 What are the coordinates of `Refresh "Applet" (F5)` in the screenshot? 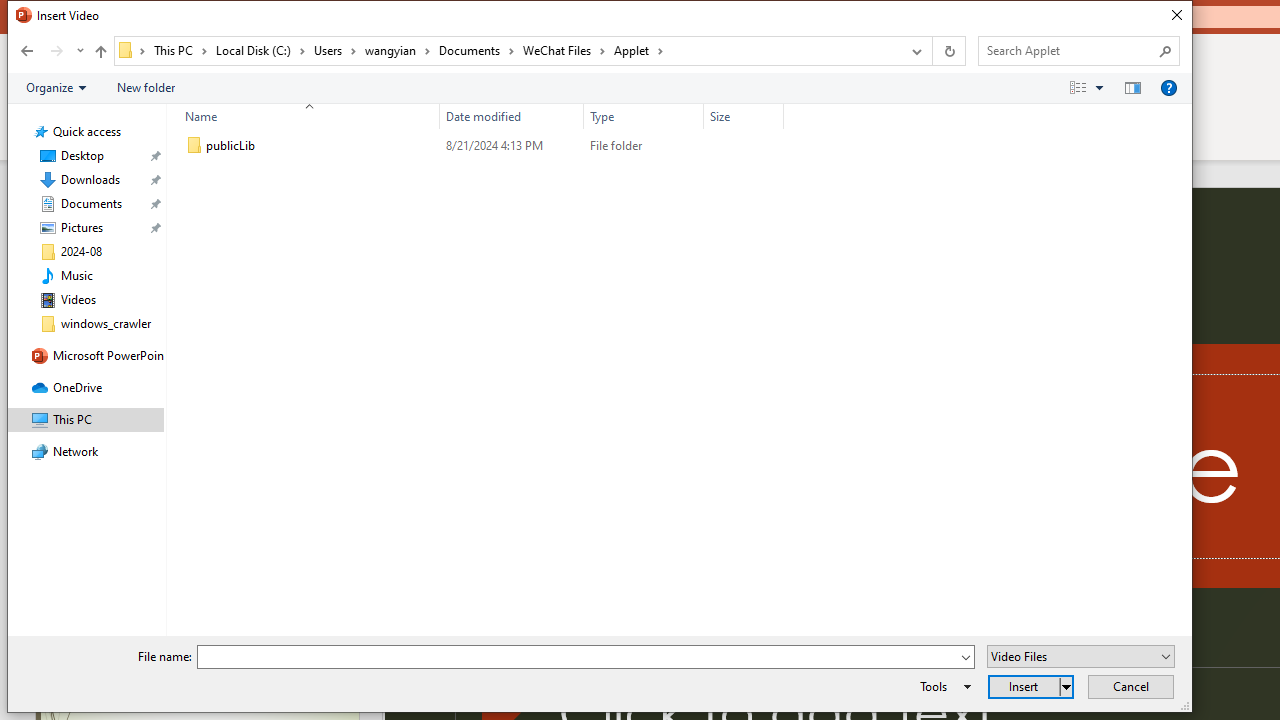 It's located at (948, 51).